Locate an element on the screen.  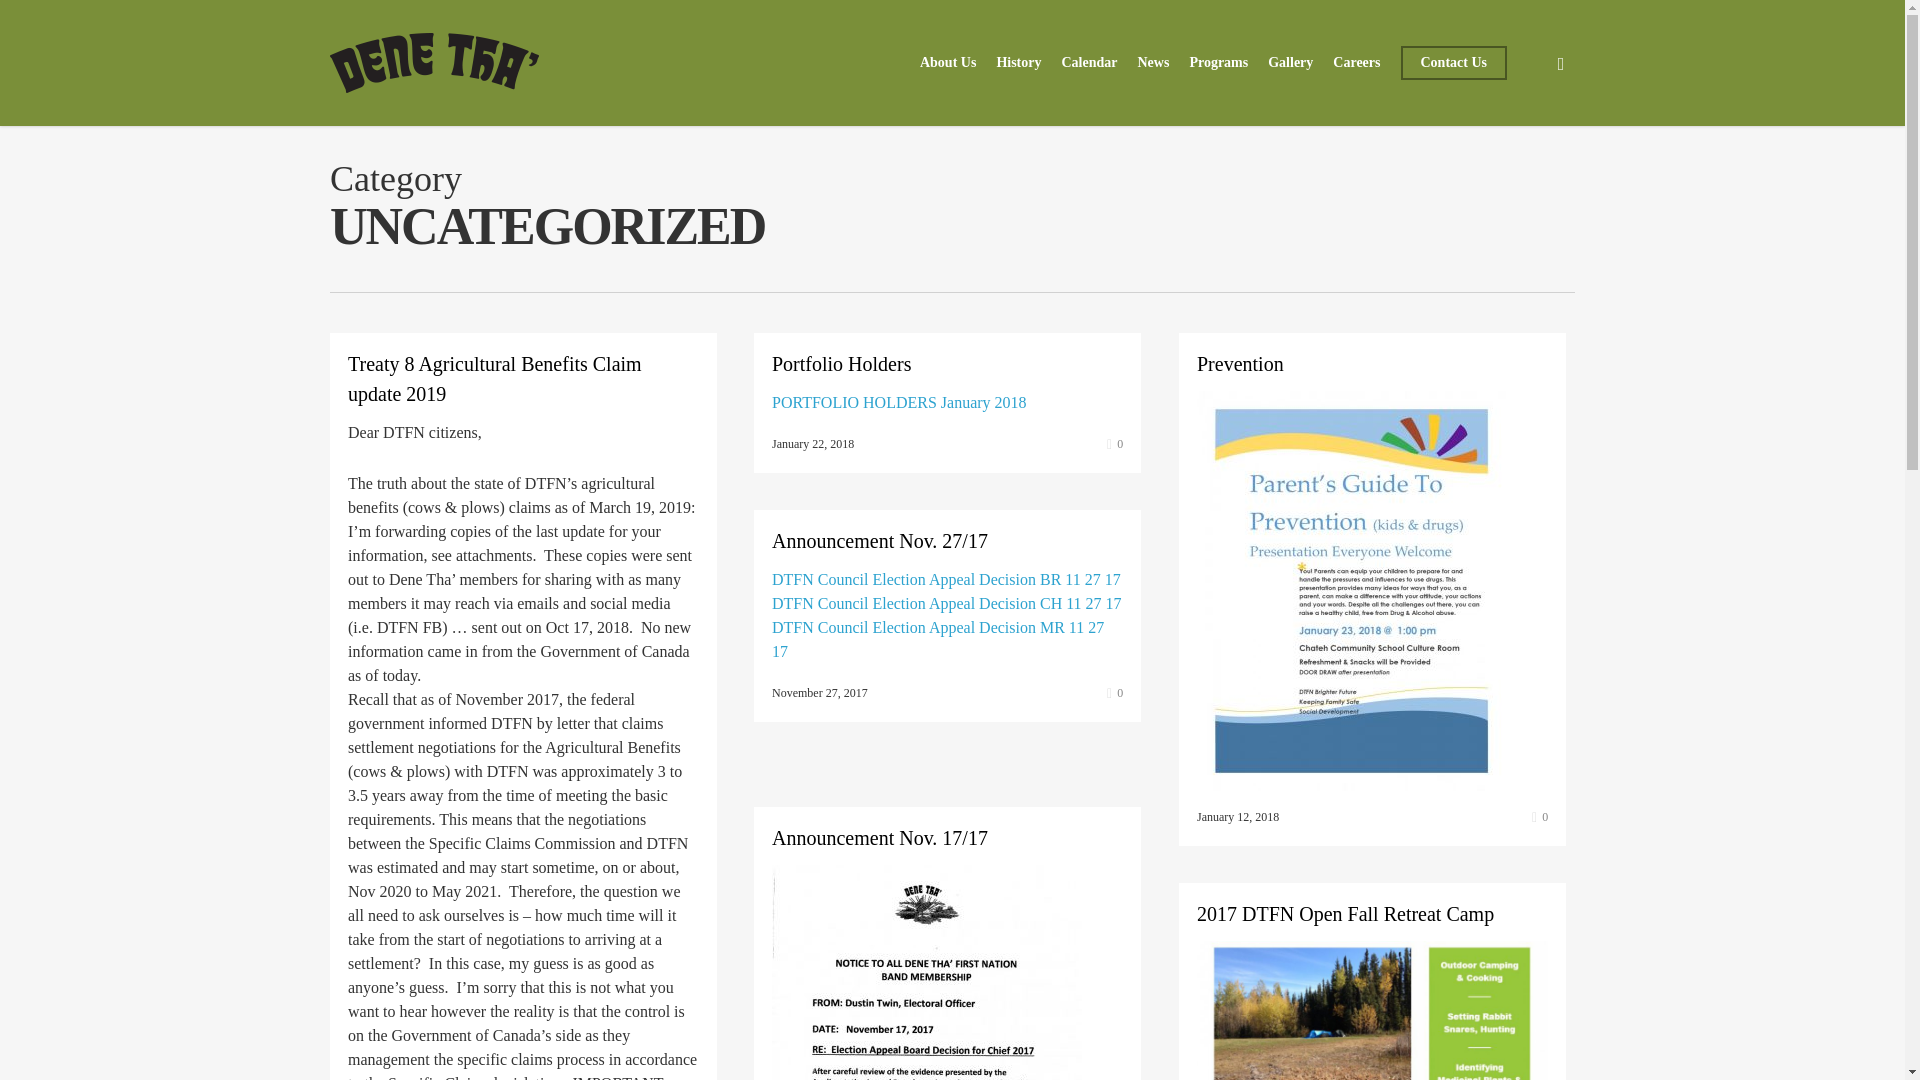
Programs is located at coordinates (1218, 63).